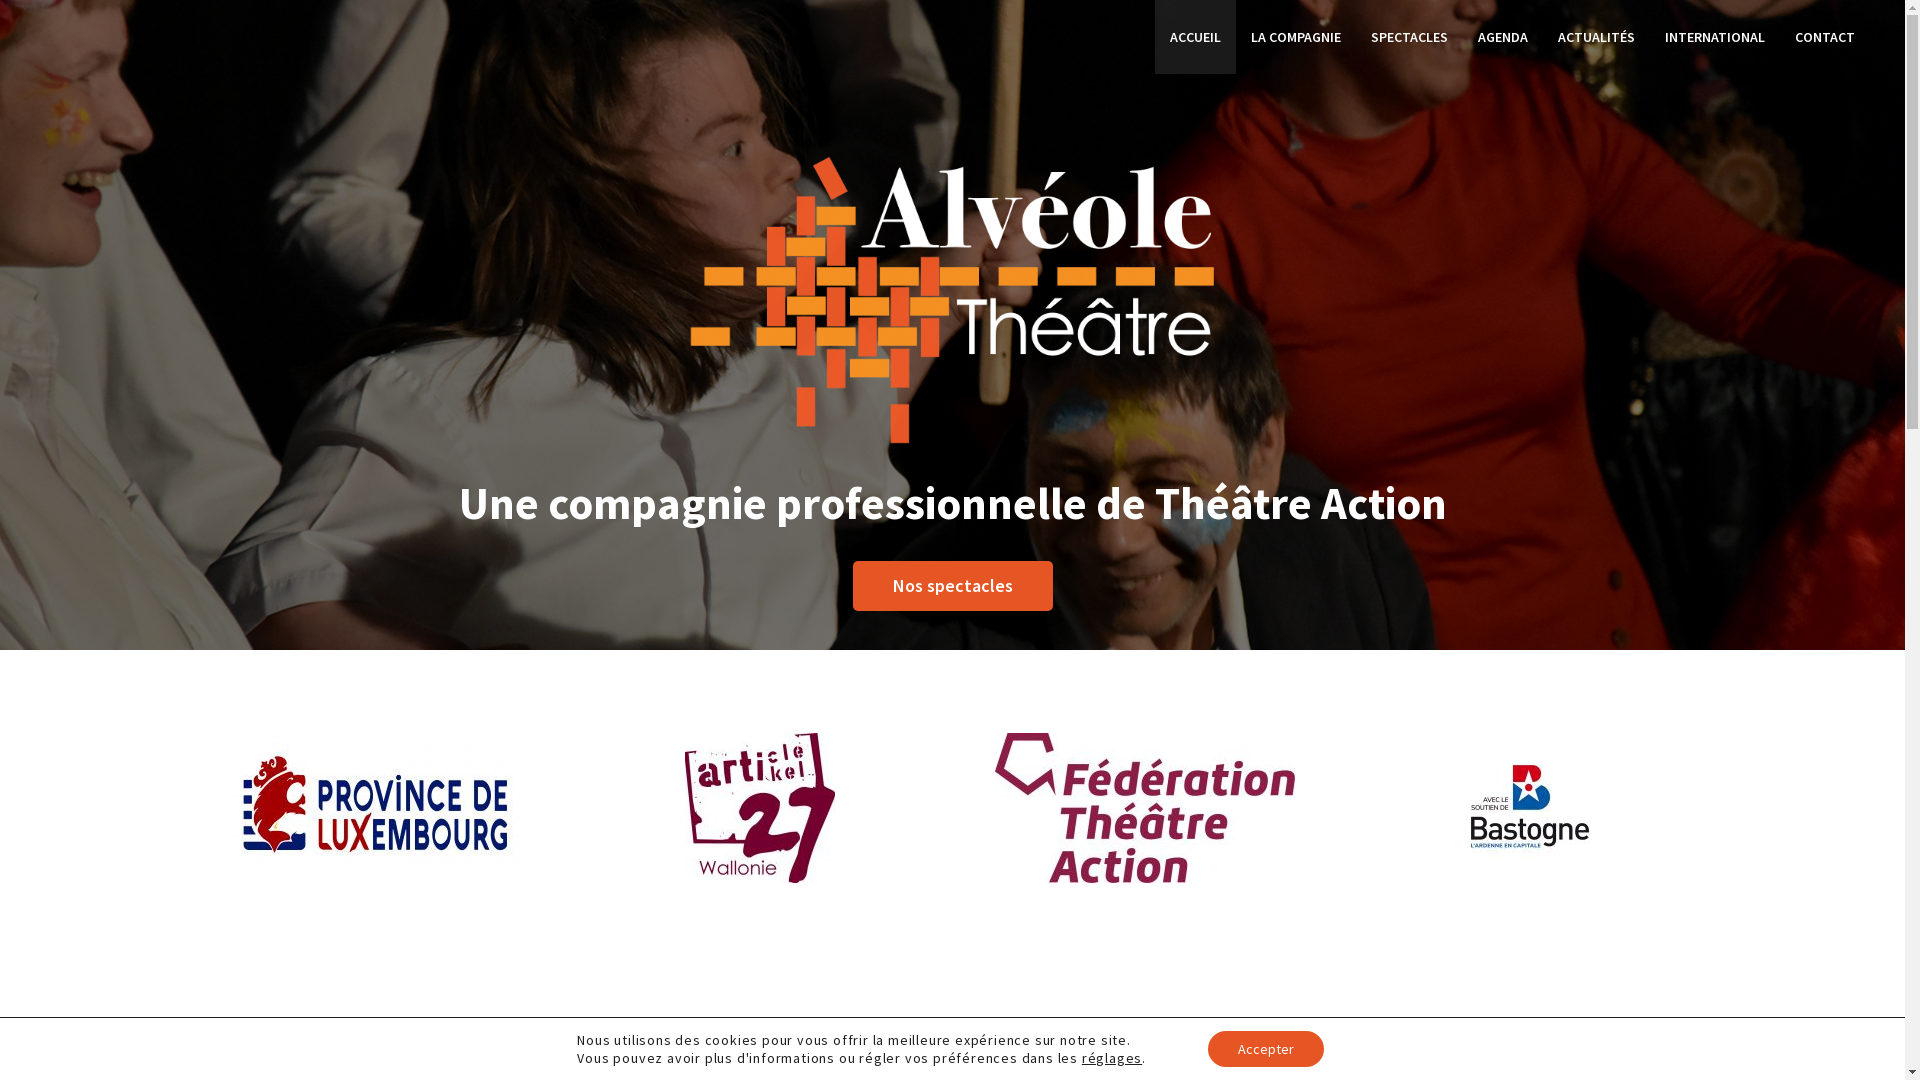 The image size is (1920, 1080). Describe the element at coordinates (1266, 1049) in the screenshot. I see `Accepter` at that location.